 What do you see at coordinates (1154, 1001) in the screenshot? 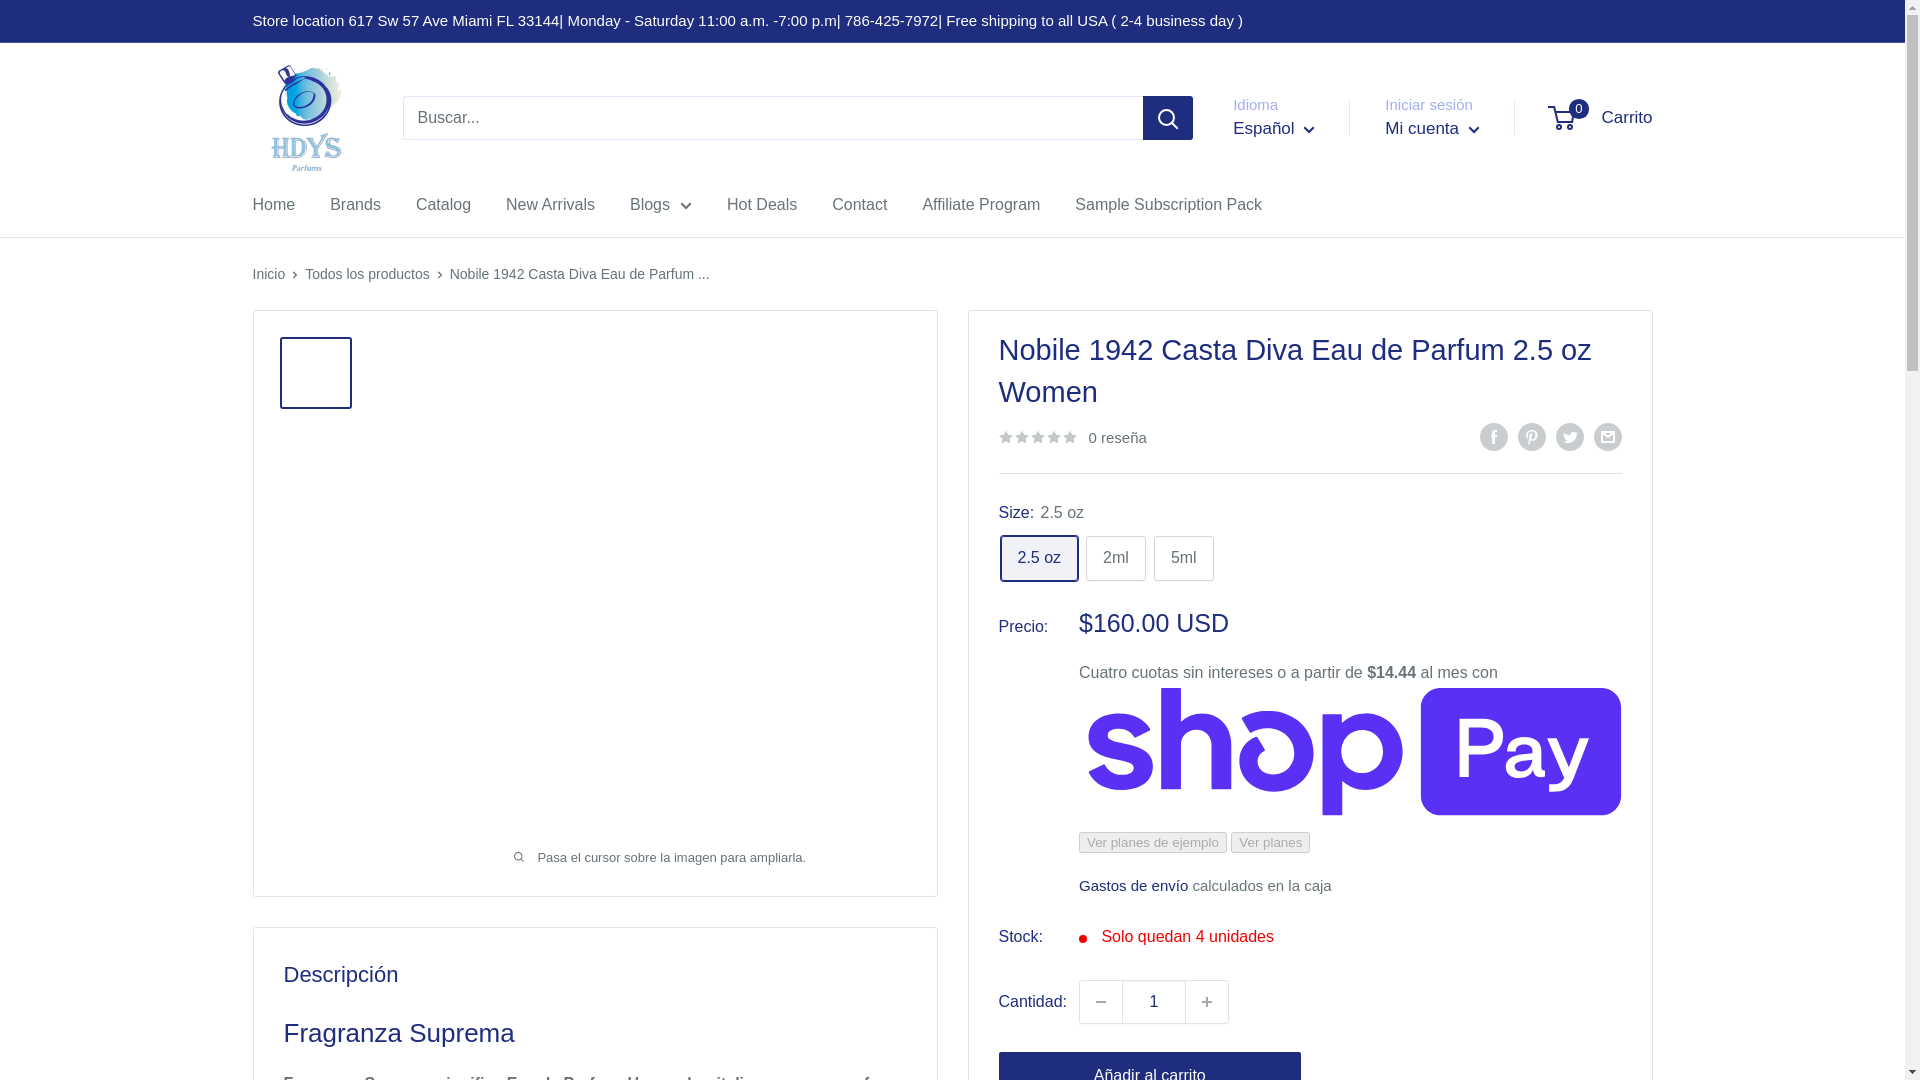
I see `1` at bounding box center [1154, 1001].